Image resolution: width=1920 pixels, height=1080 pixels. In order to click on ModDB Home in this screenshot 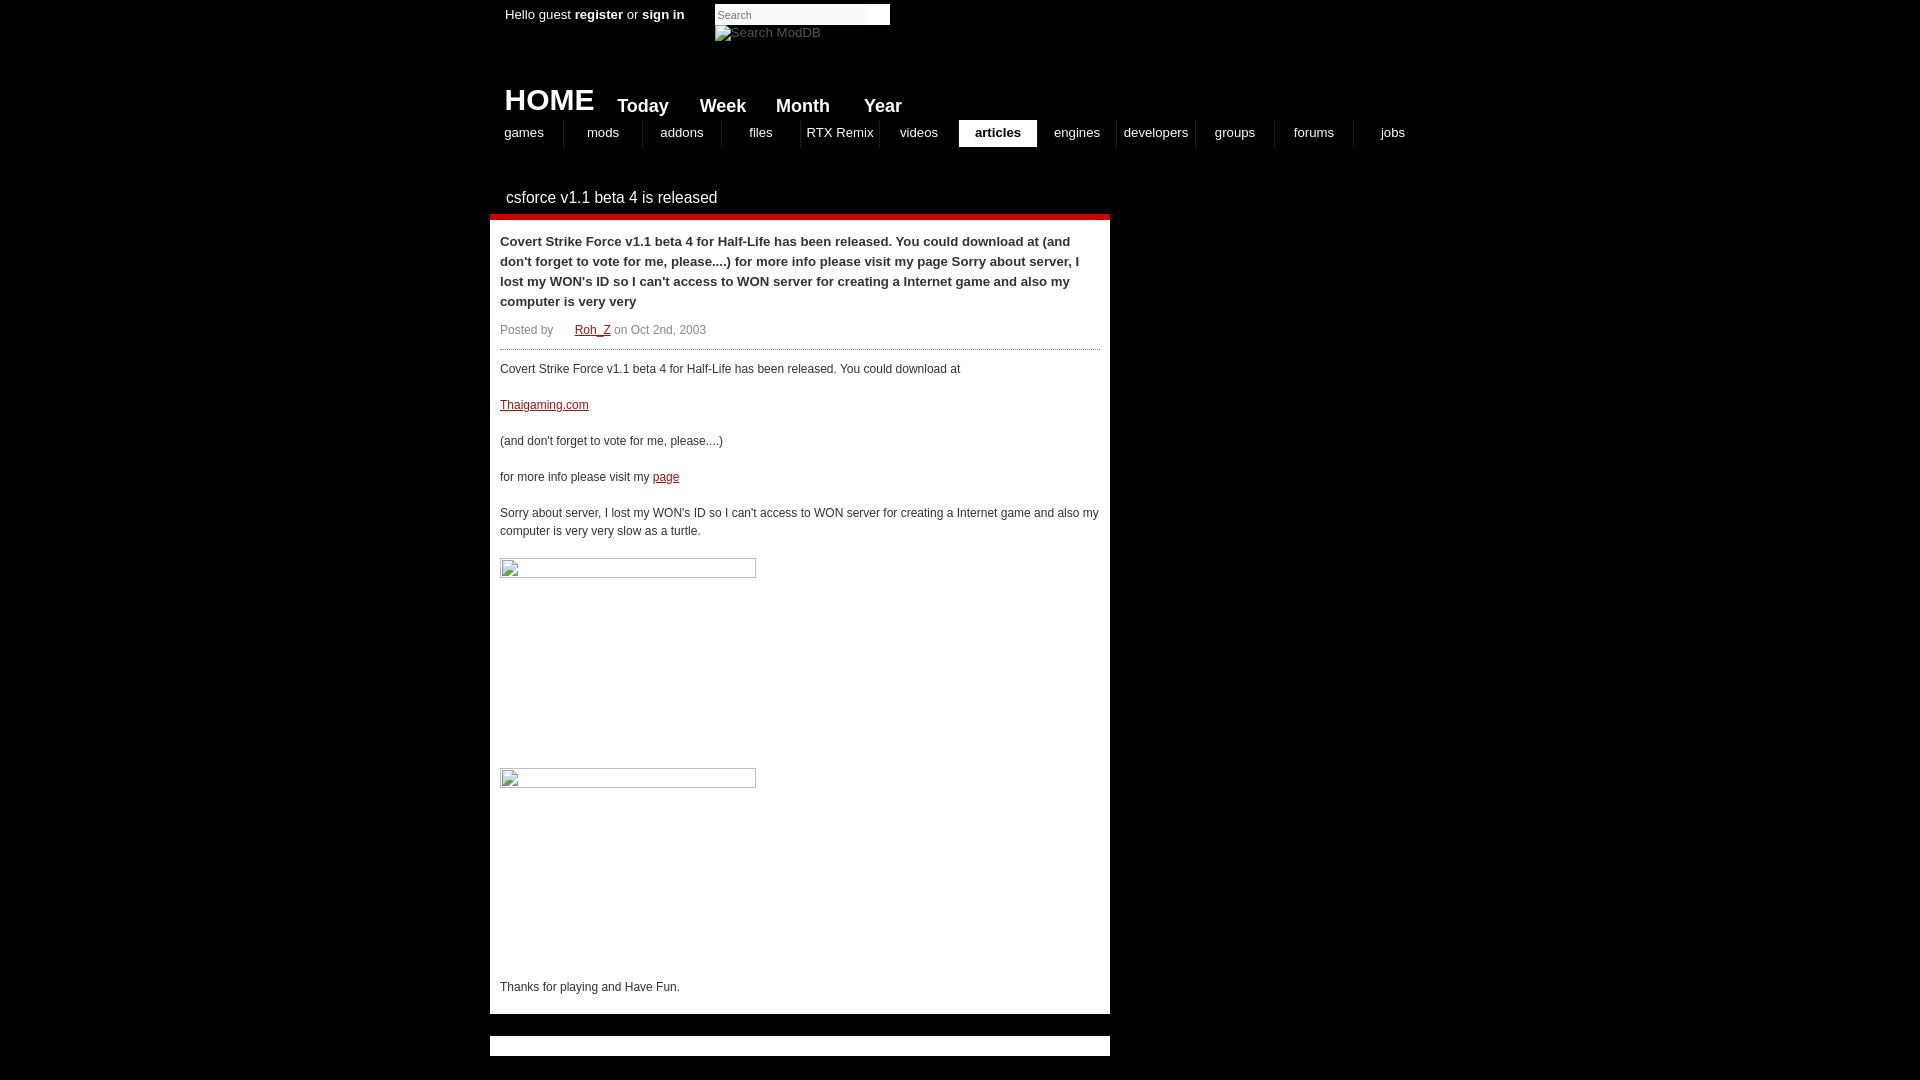, I will do `click(1280, 60)`.